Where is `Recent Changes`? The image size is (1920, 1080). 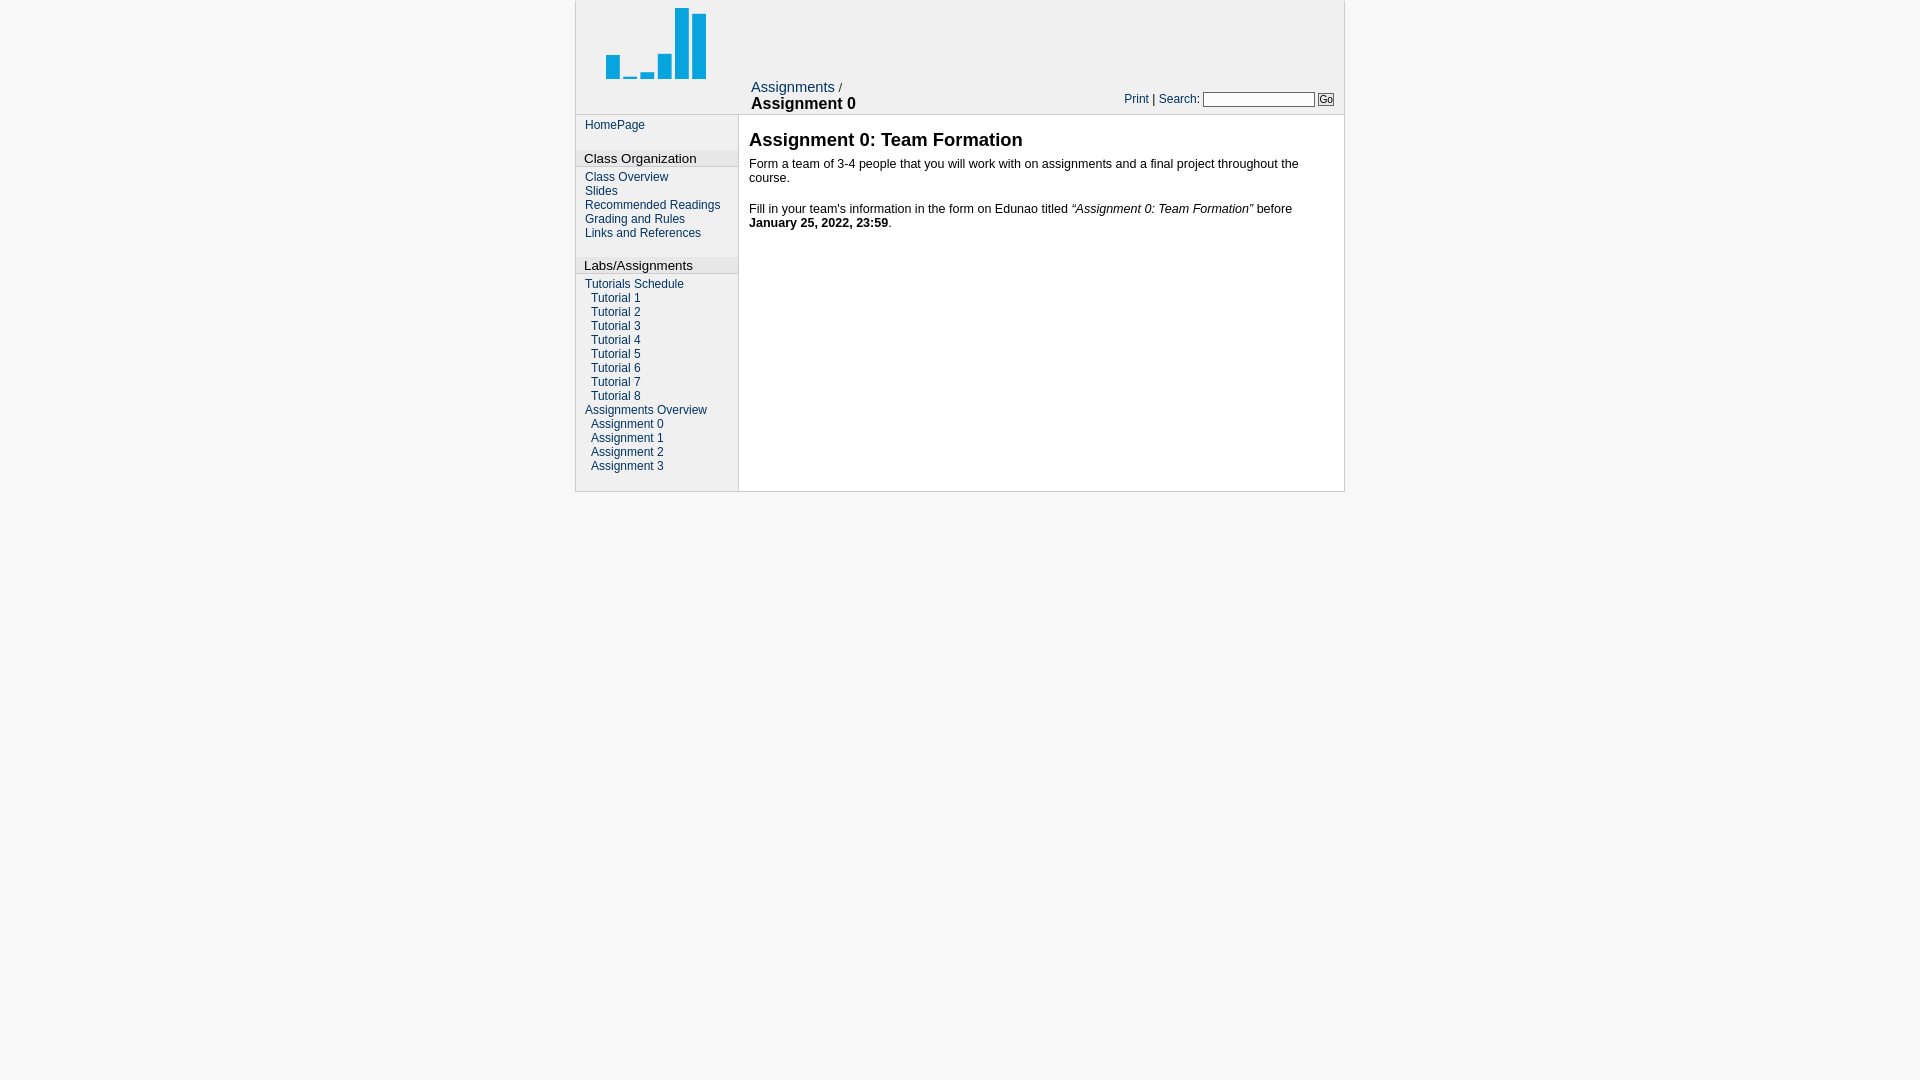
Recent Changes is located at coordinates (624, 499).